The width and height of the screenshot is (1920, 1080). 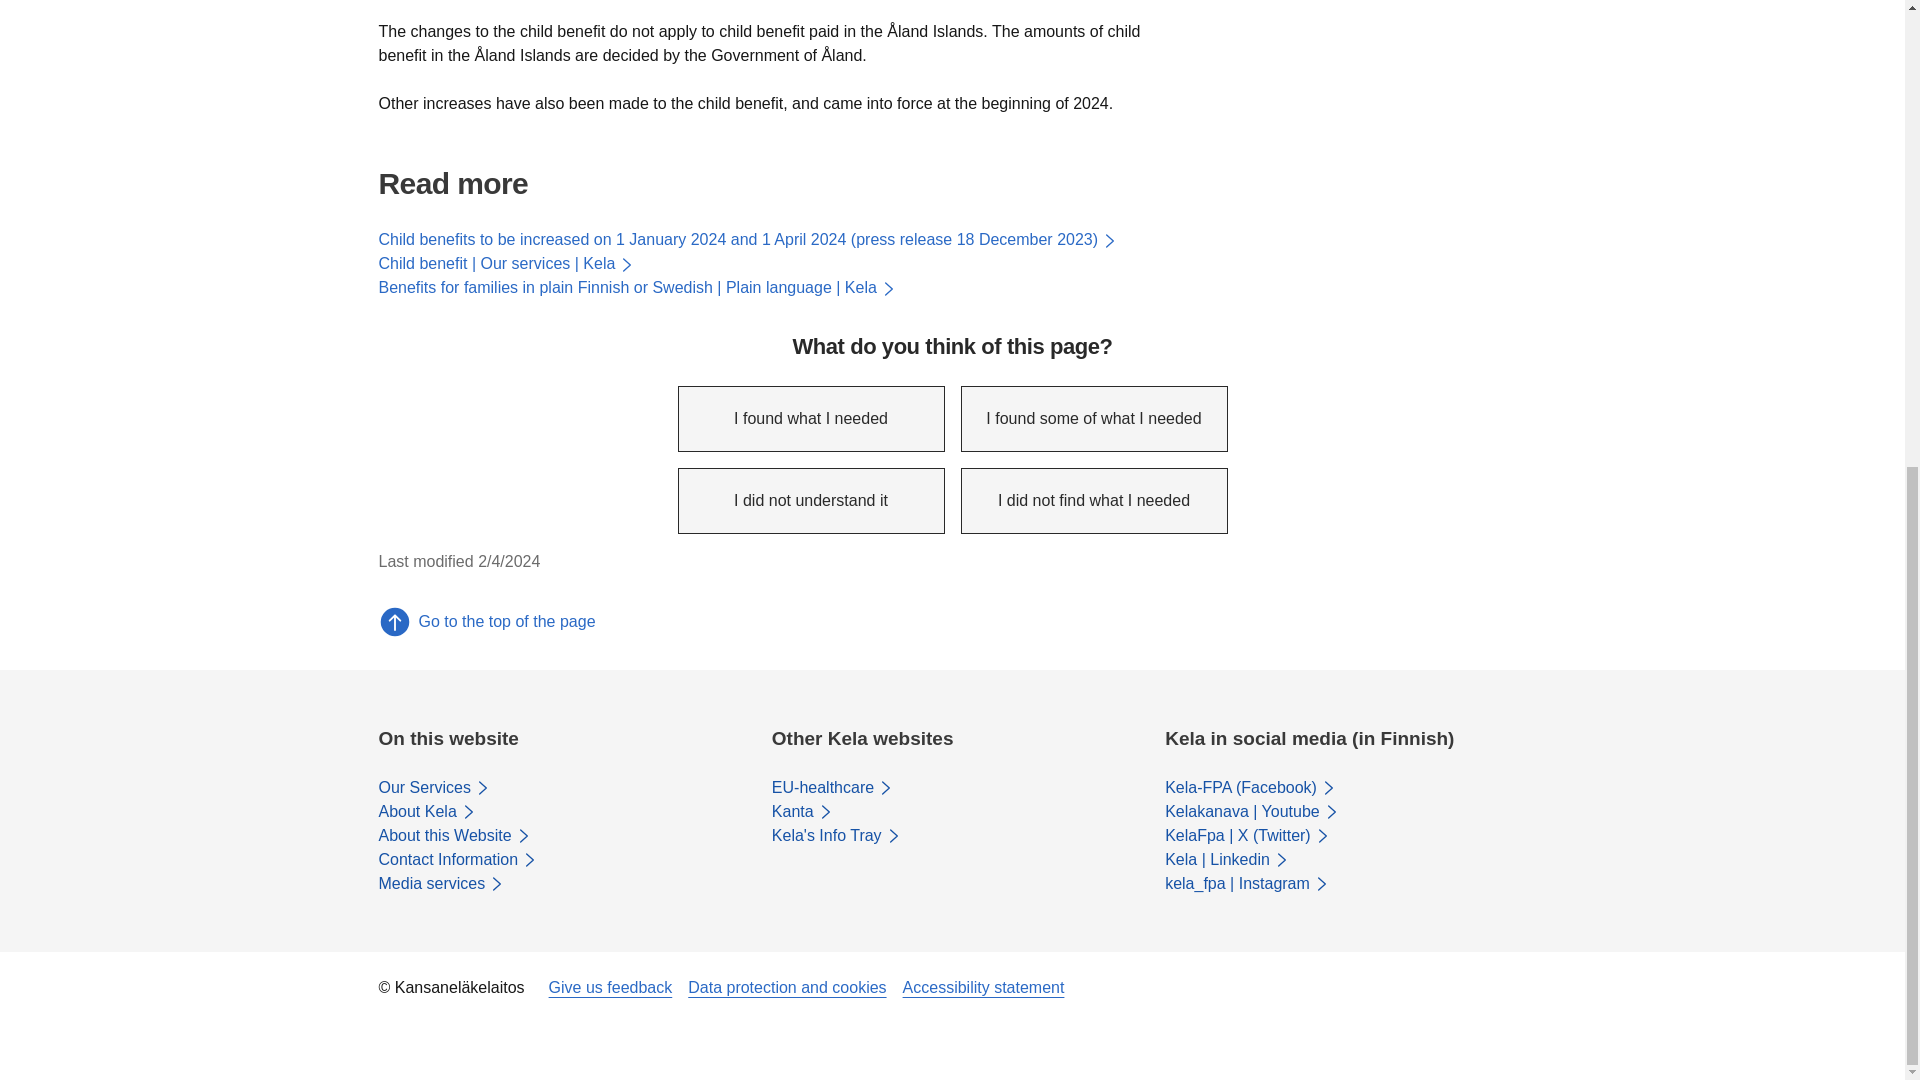 I want to click on Go to the top of the page, so click(x=952, y=622).